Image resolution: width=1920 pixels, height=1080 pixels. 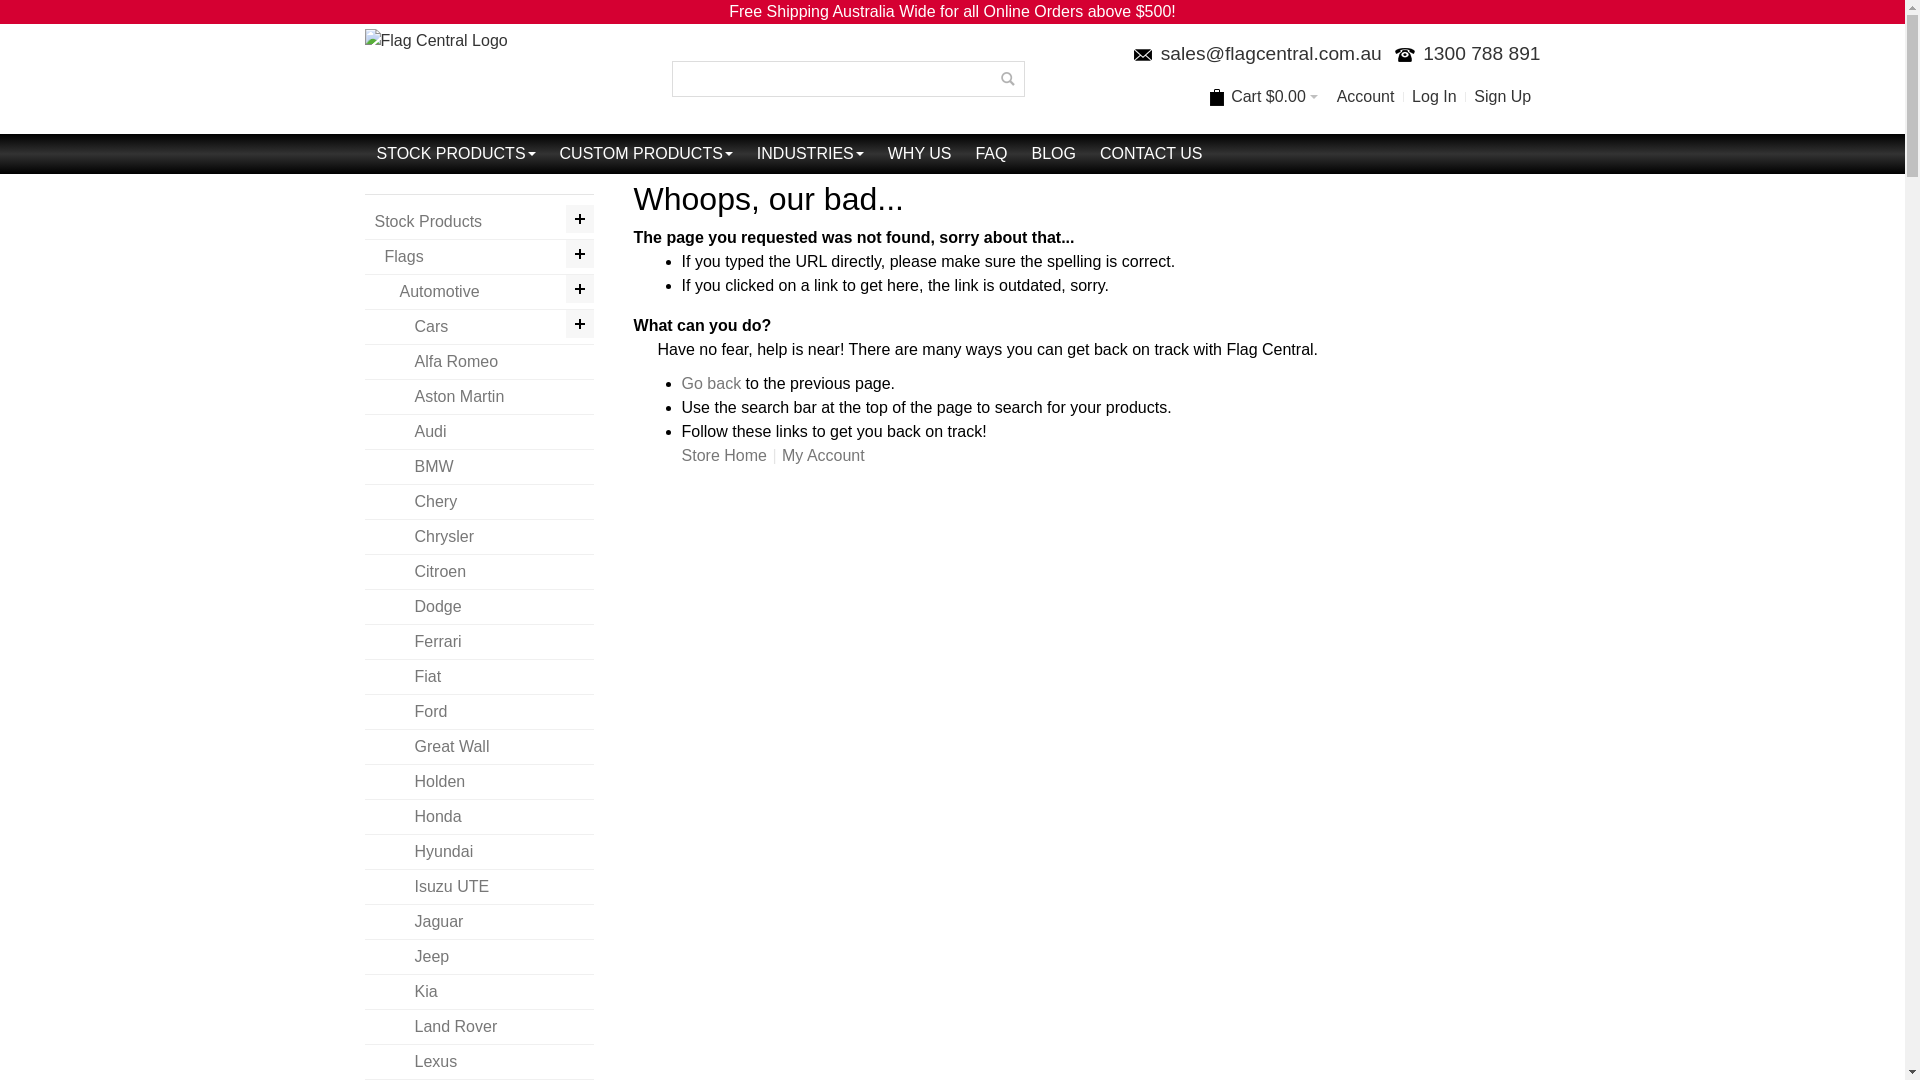 I want to click on STOCK PRODUCTS , so click(x=456, y=154).